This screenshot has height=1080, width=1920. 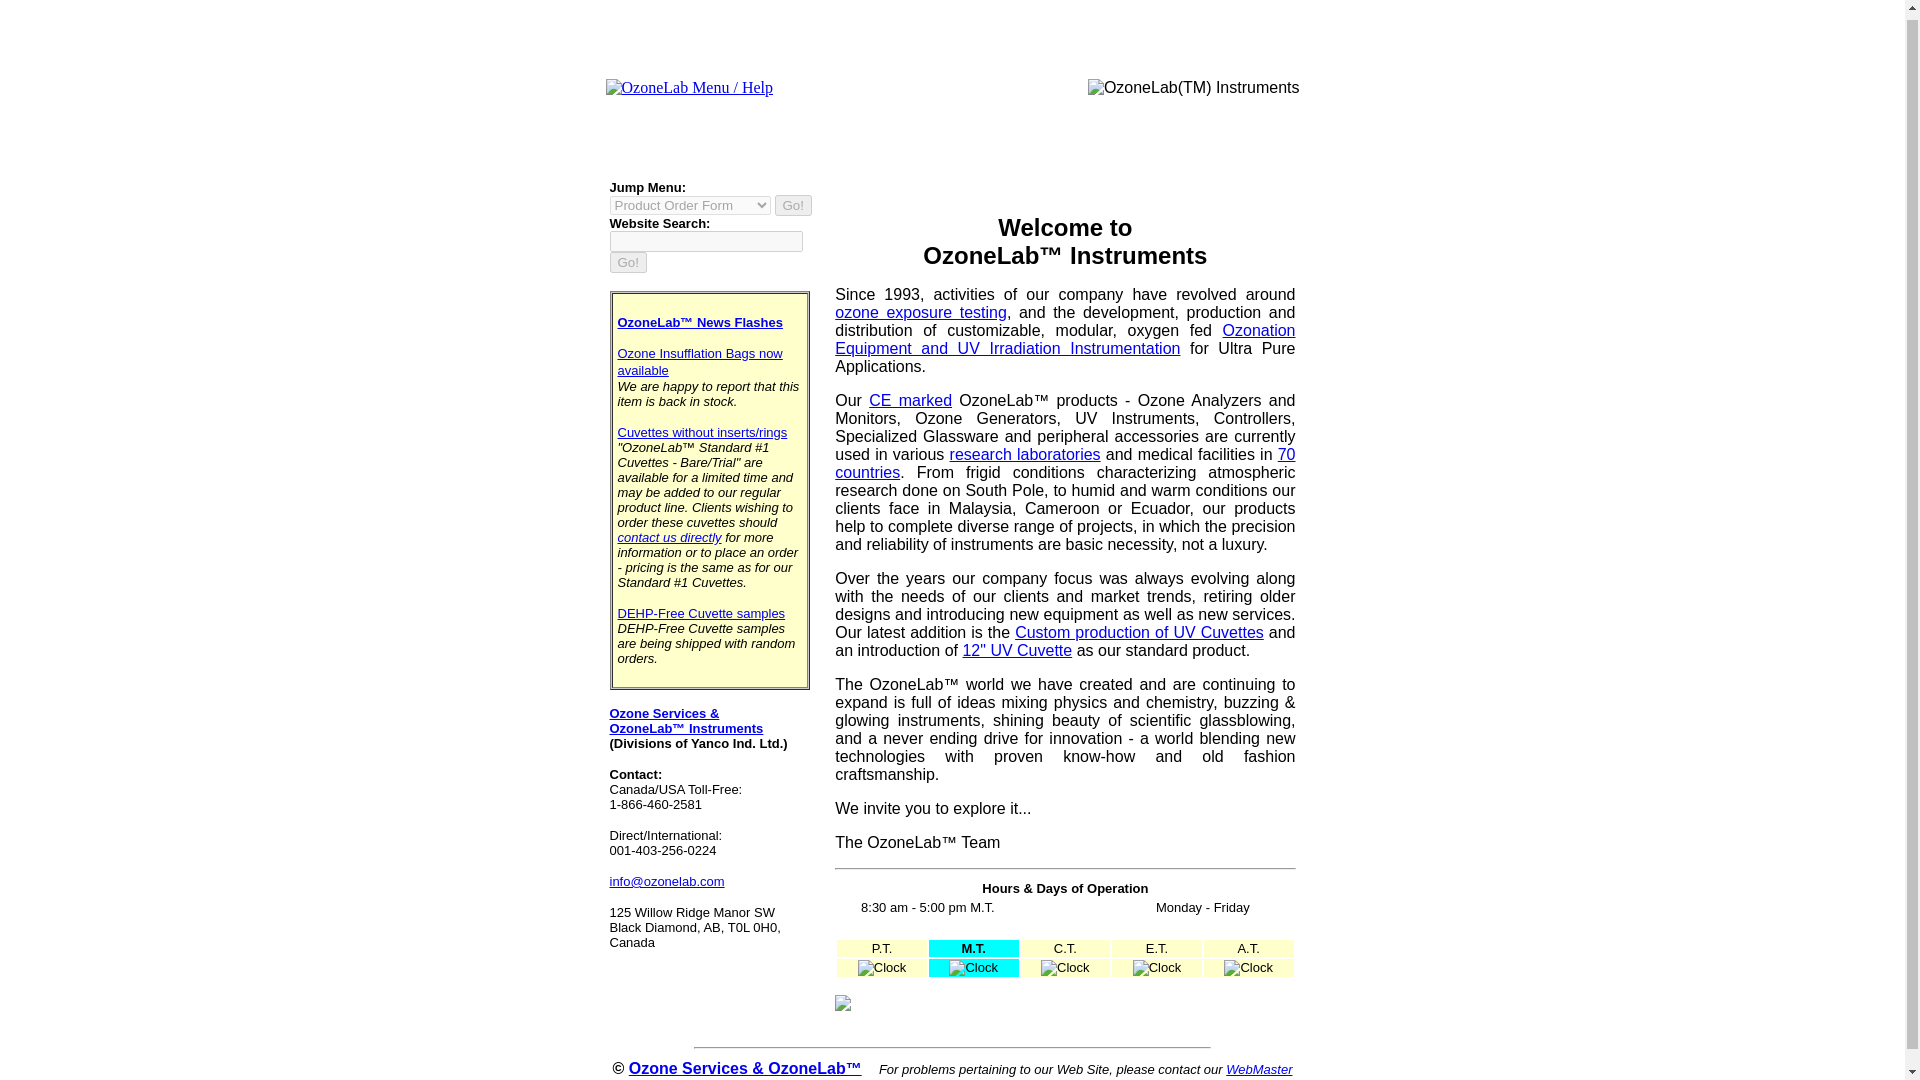 I want to click on Custom production of UV Cuvettes, so click(x=1139, y=632).